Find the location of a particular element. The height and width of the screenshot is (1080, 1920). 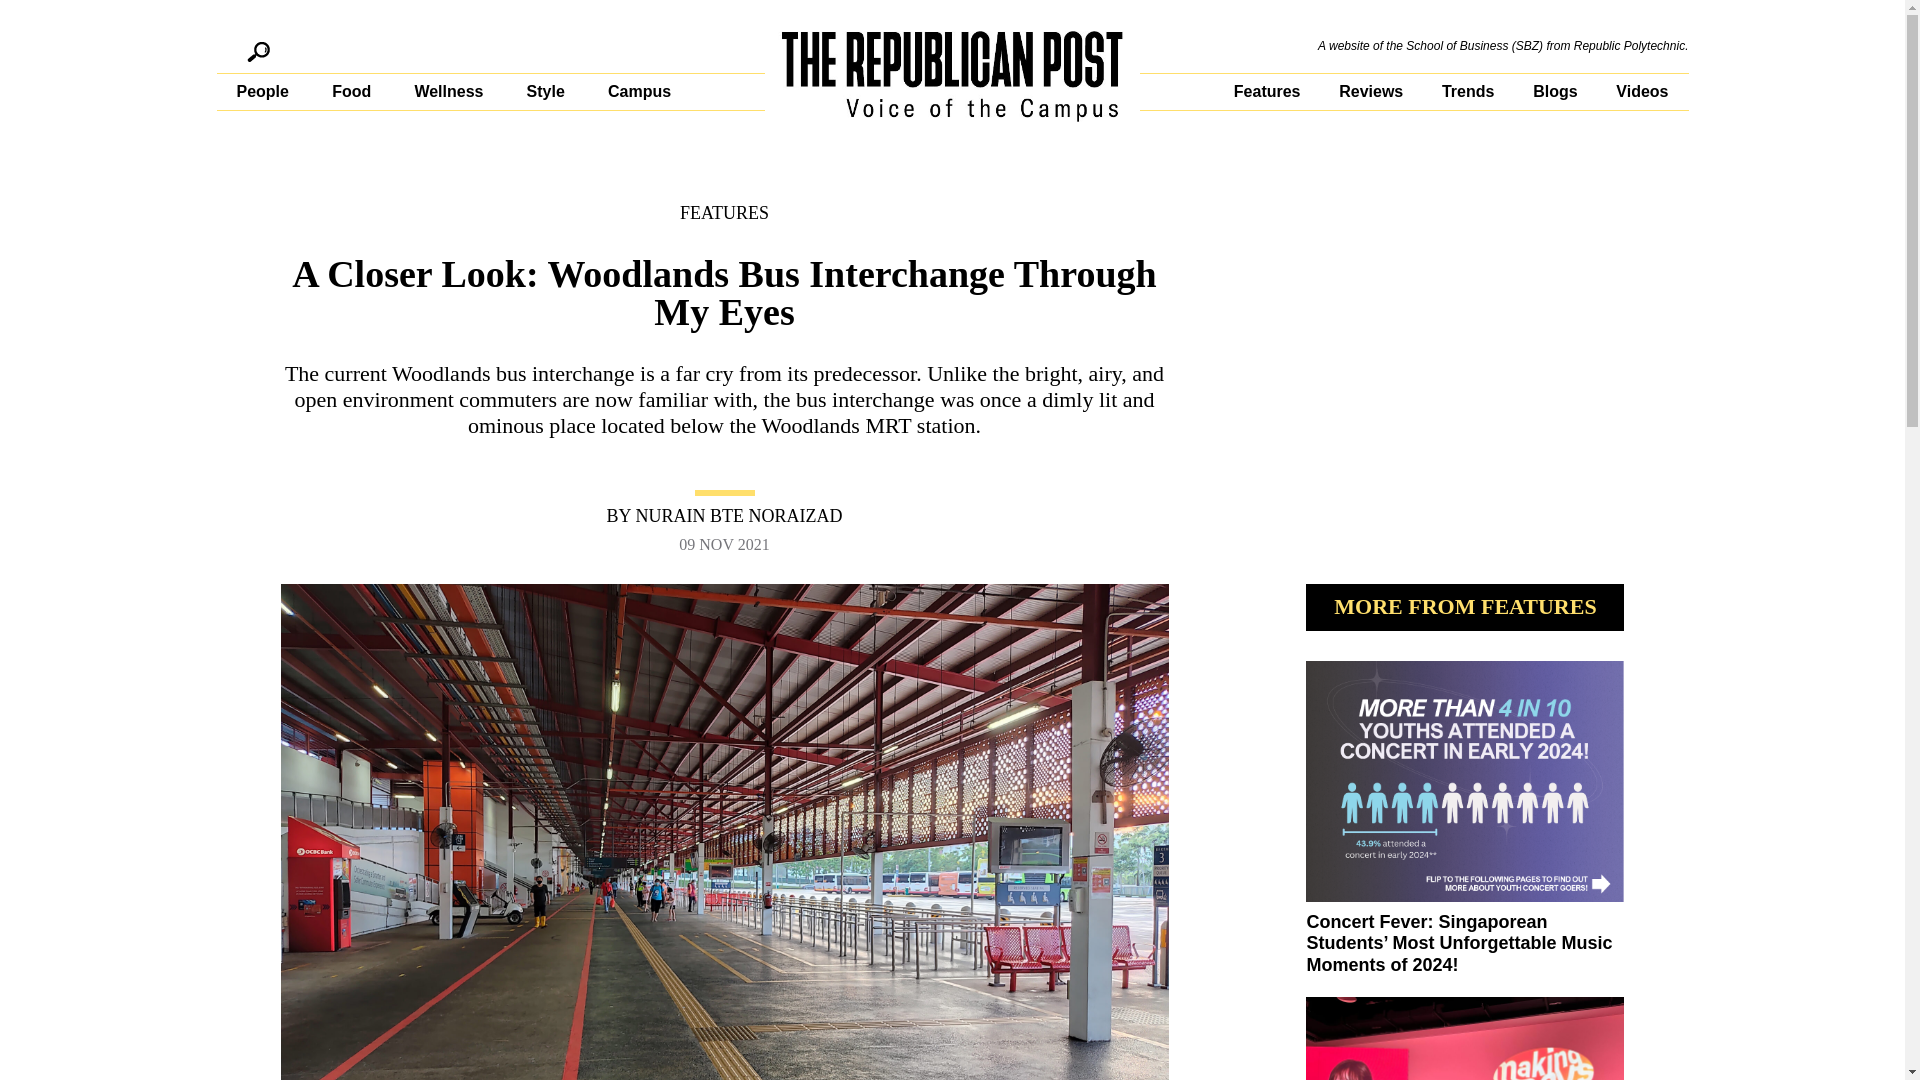

Food is located at coordinates (351, 92).